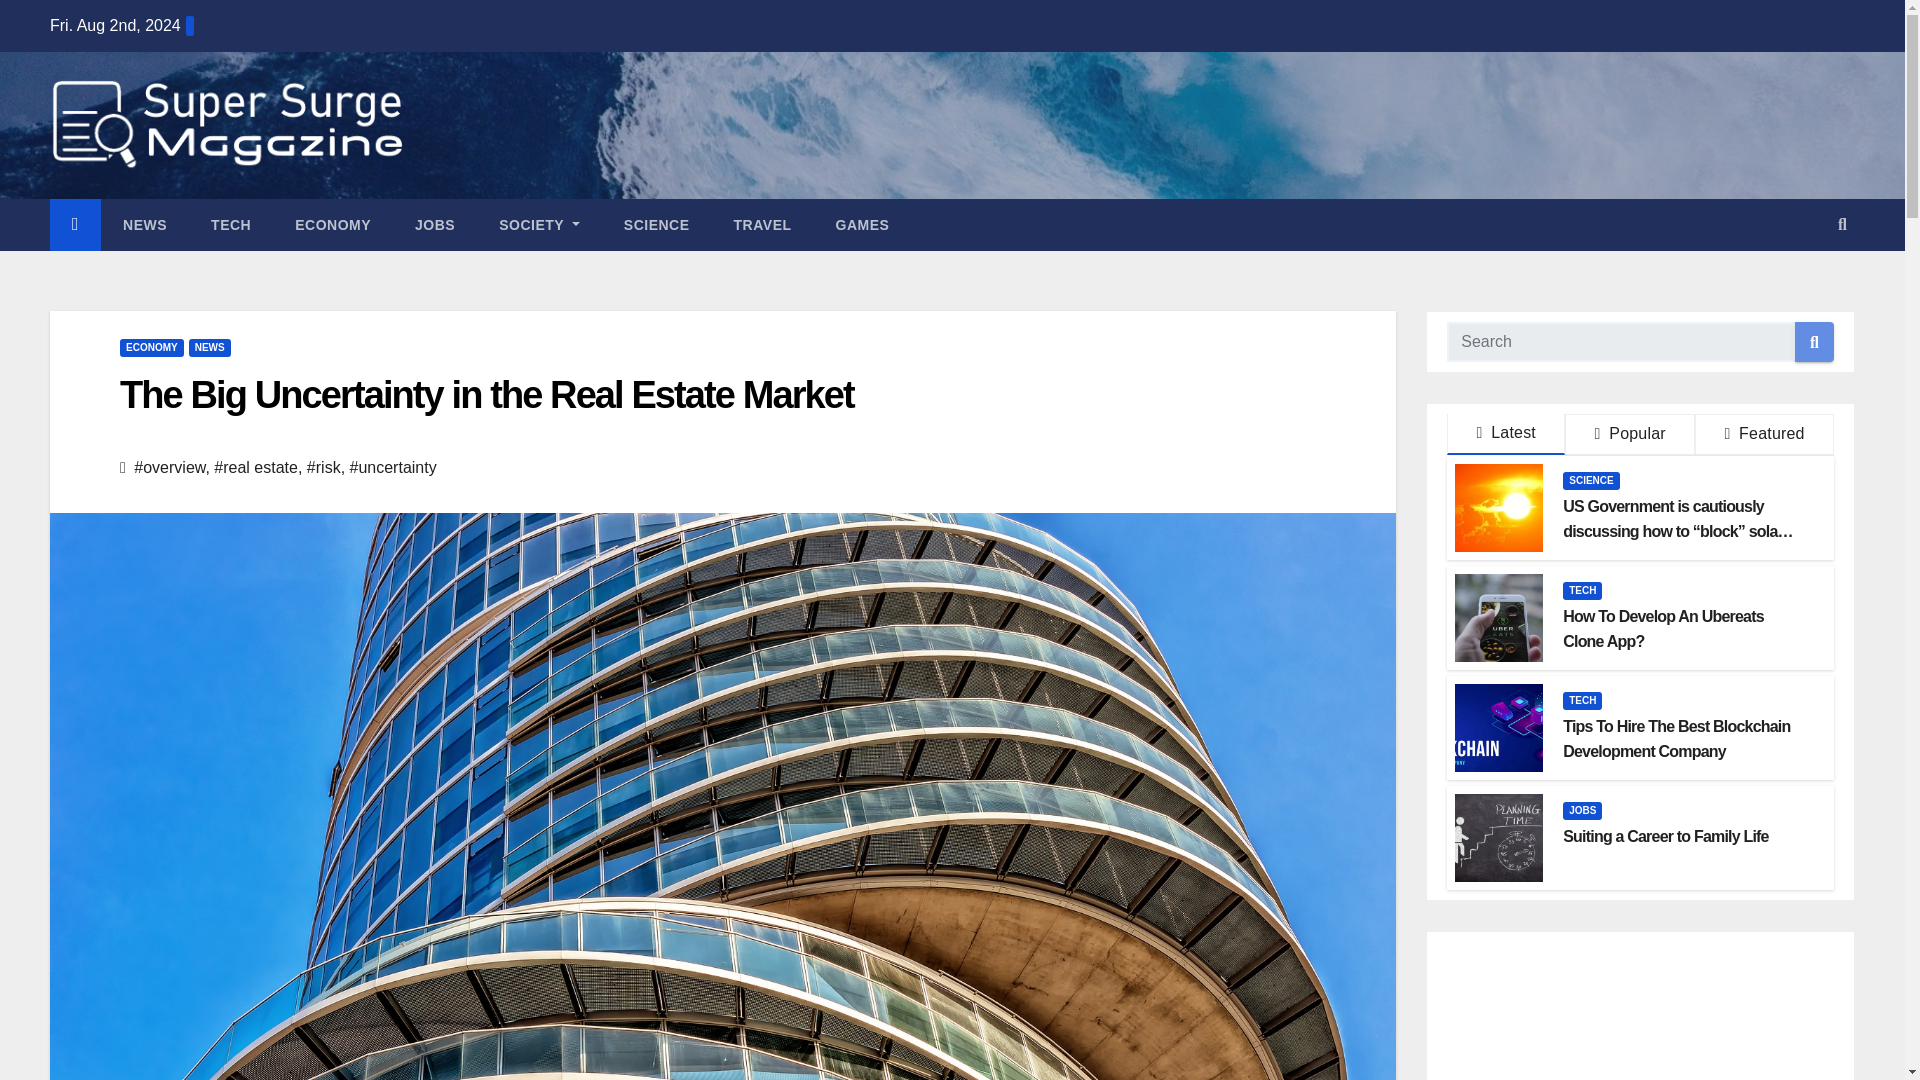 The width and height of the screenshot is (1920, 1080). Describe the element at coordinates (539, 224) in the screenshot. I see `SOCIETY` at that location.